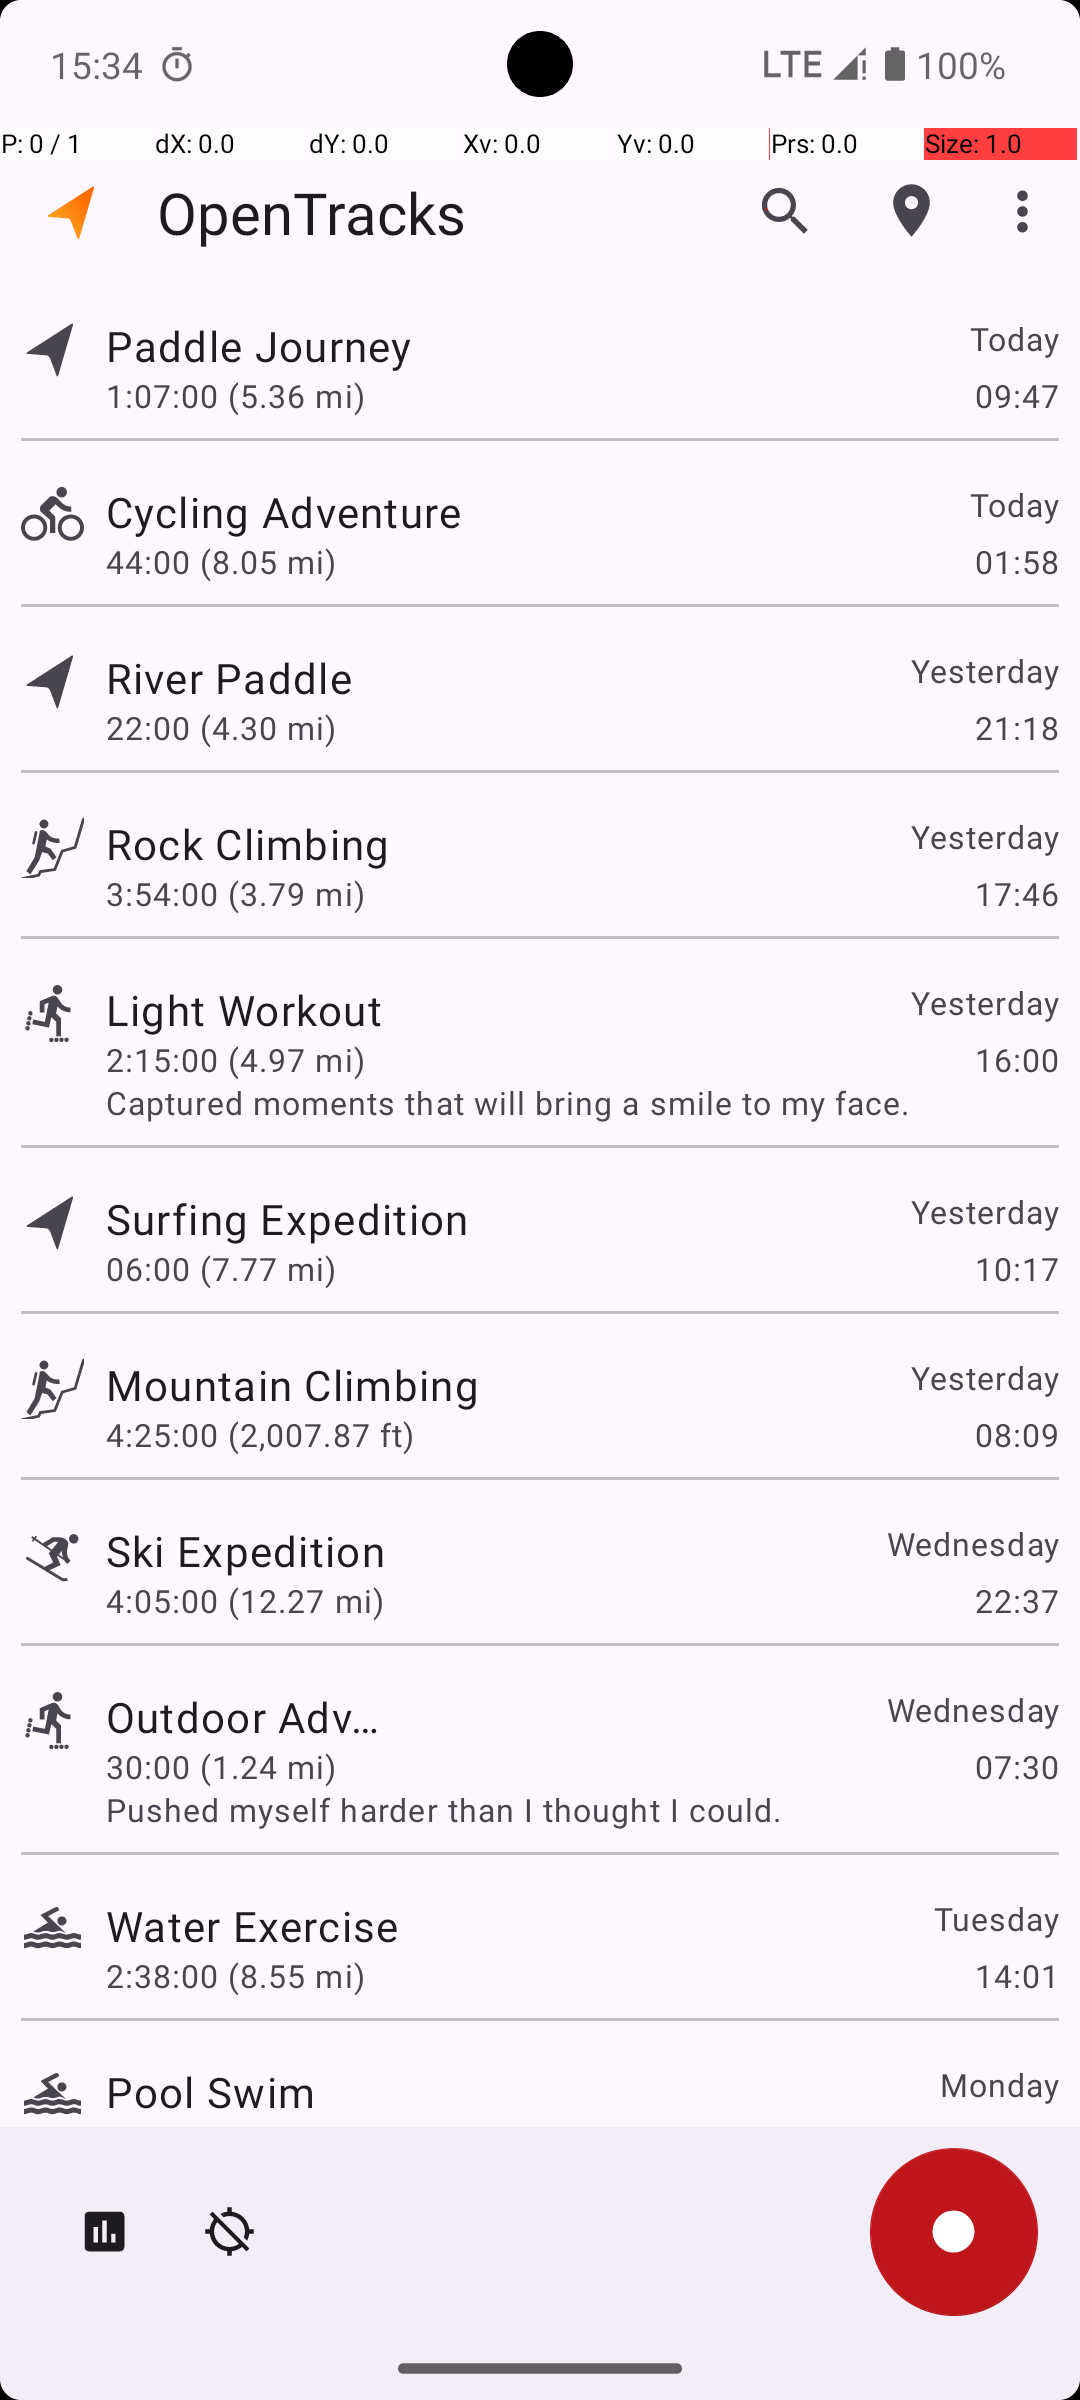 Image resolution: width=1080 pixels, height=2400 pixels. I want to click on 10:17, so click(1016, 1268).